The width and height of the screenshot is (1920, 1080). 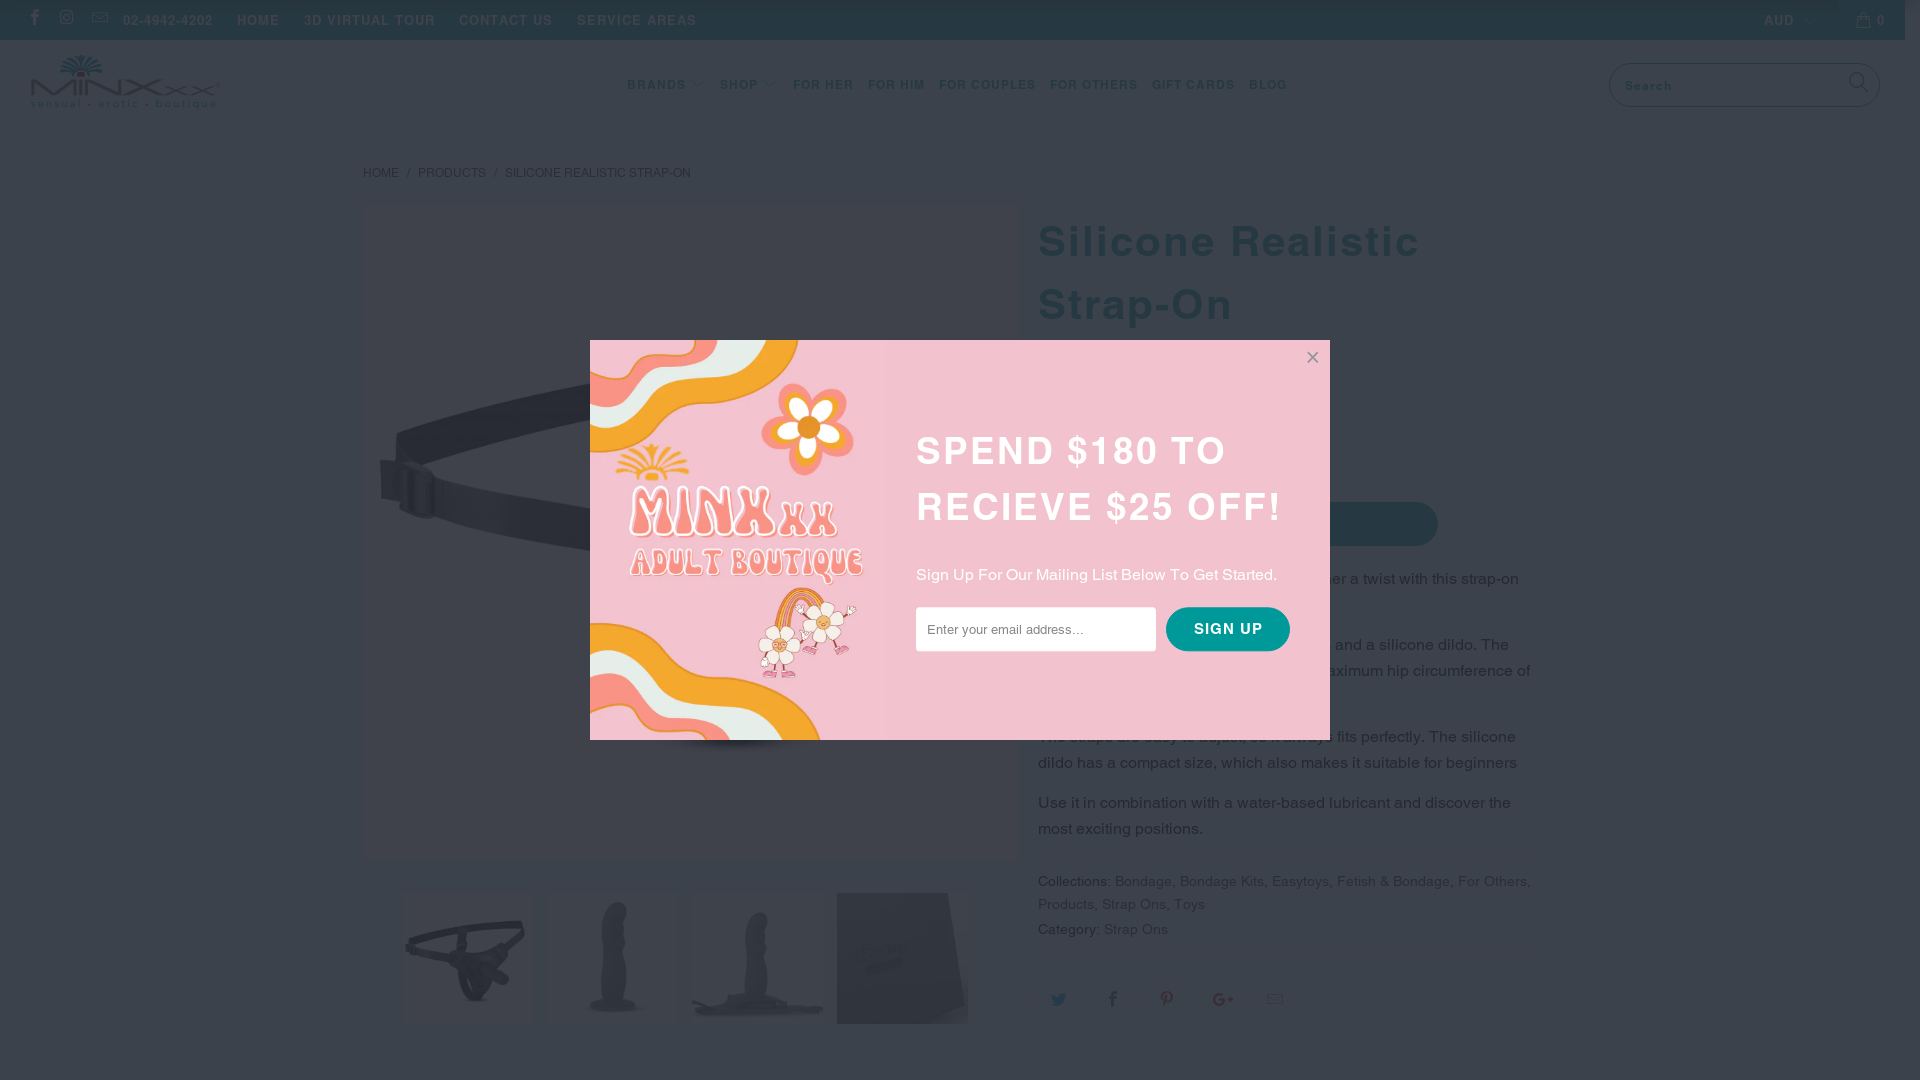 I want to click on Share this on Twitter, so click(x=1060, y=999).